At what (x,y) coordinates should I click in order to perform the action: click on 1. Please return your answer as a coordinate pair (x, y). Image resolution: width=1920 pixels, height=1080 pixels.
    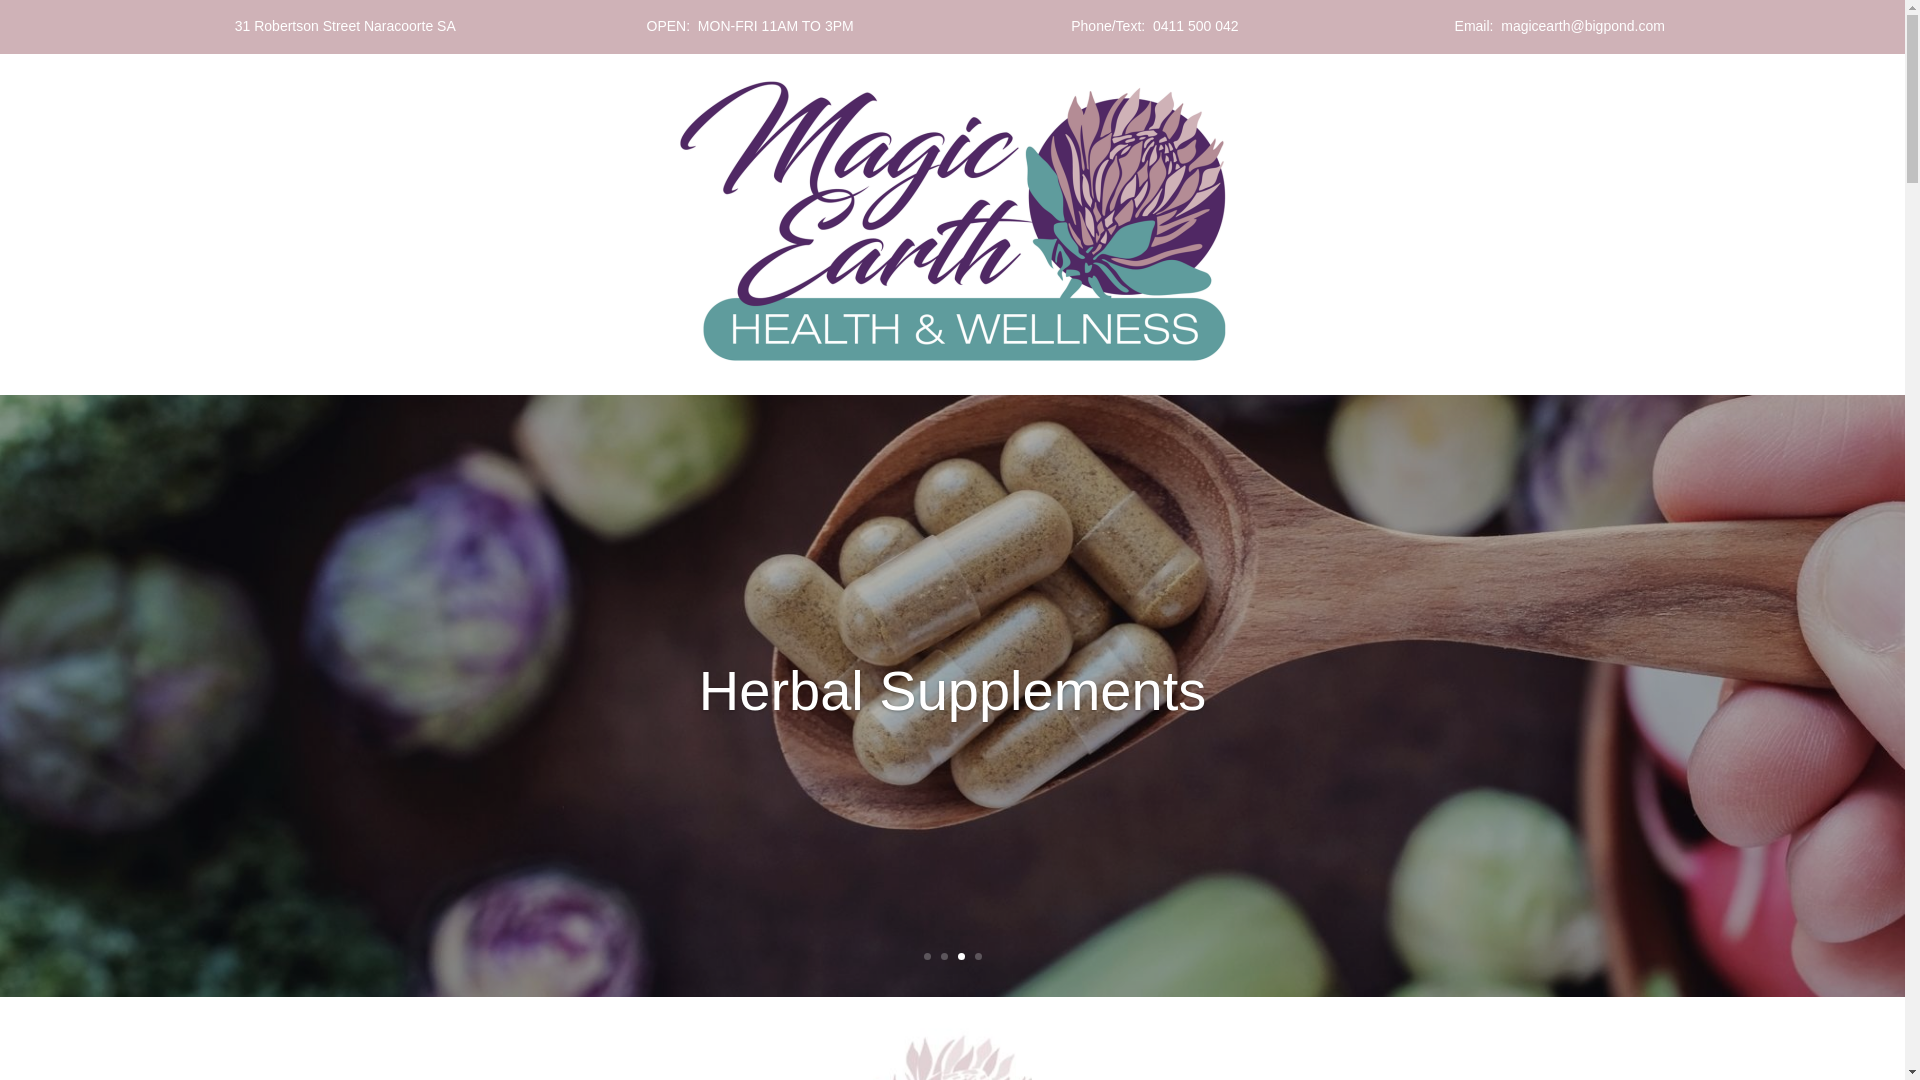
    Looking at the image, I should click on (928, 956).